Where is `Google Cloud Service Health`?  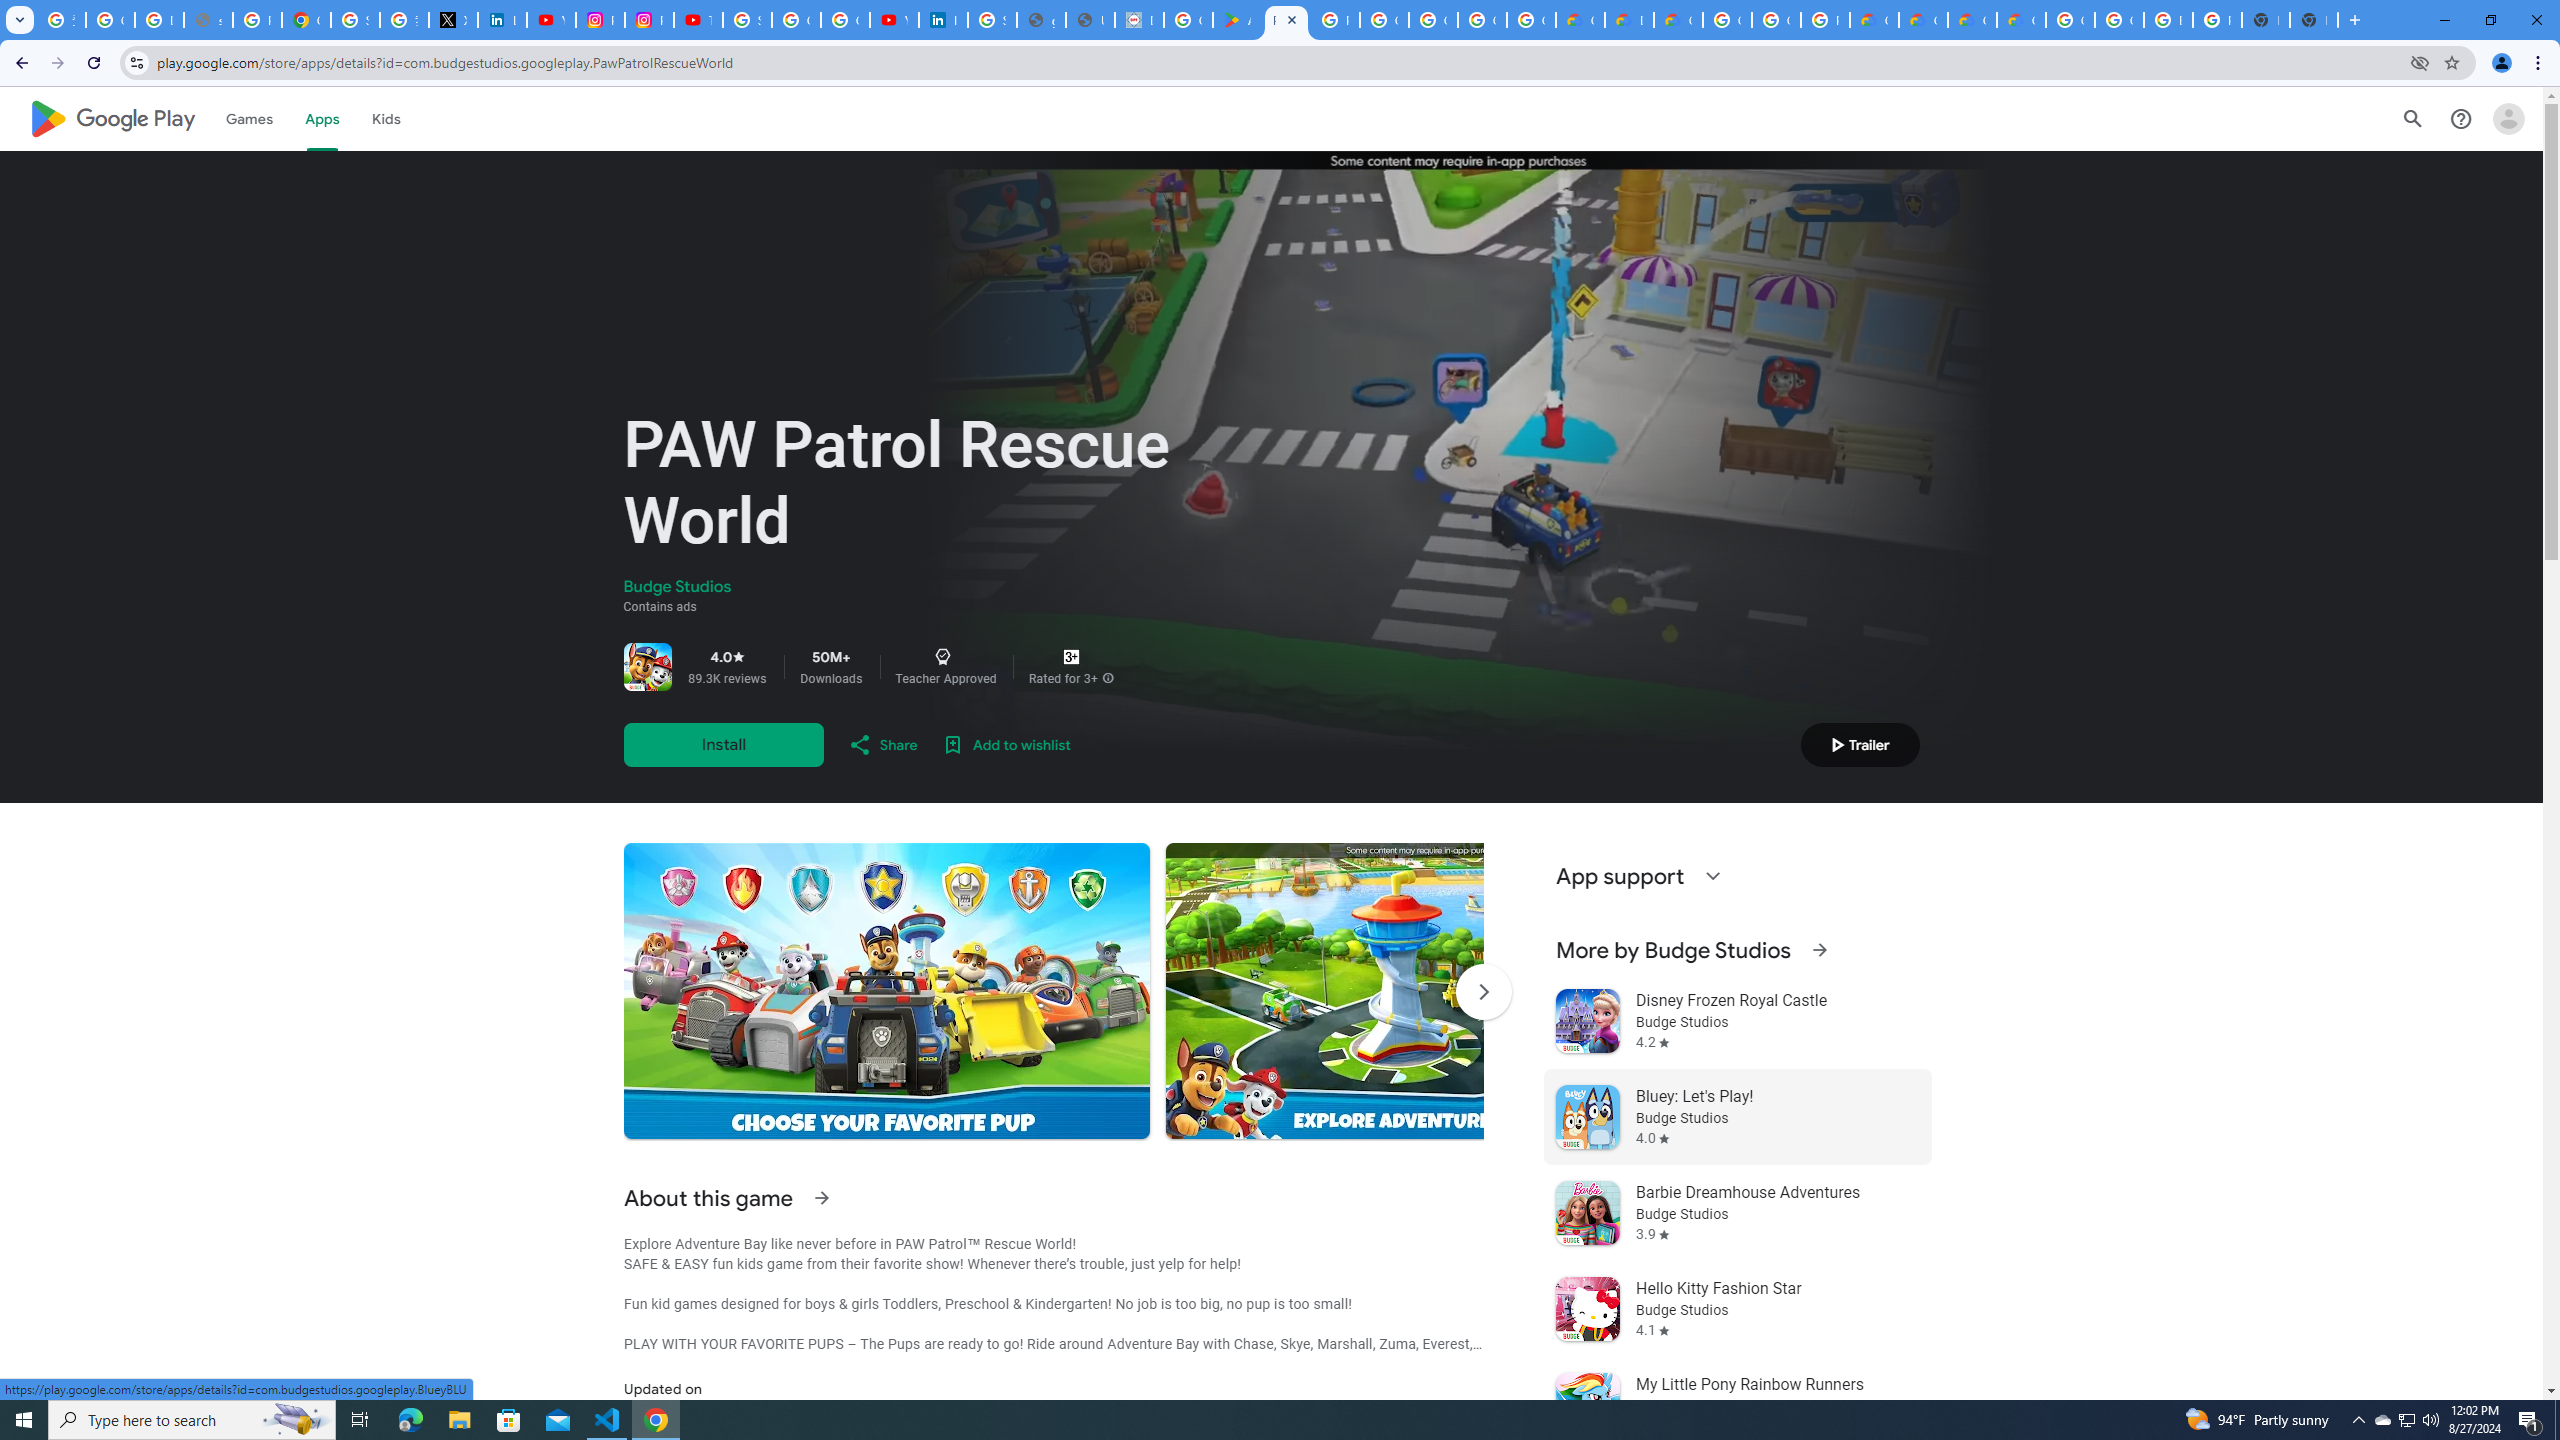
Google Cloud Service Health is located at coordinates (2022, 20).